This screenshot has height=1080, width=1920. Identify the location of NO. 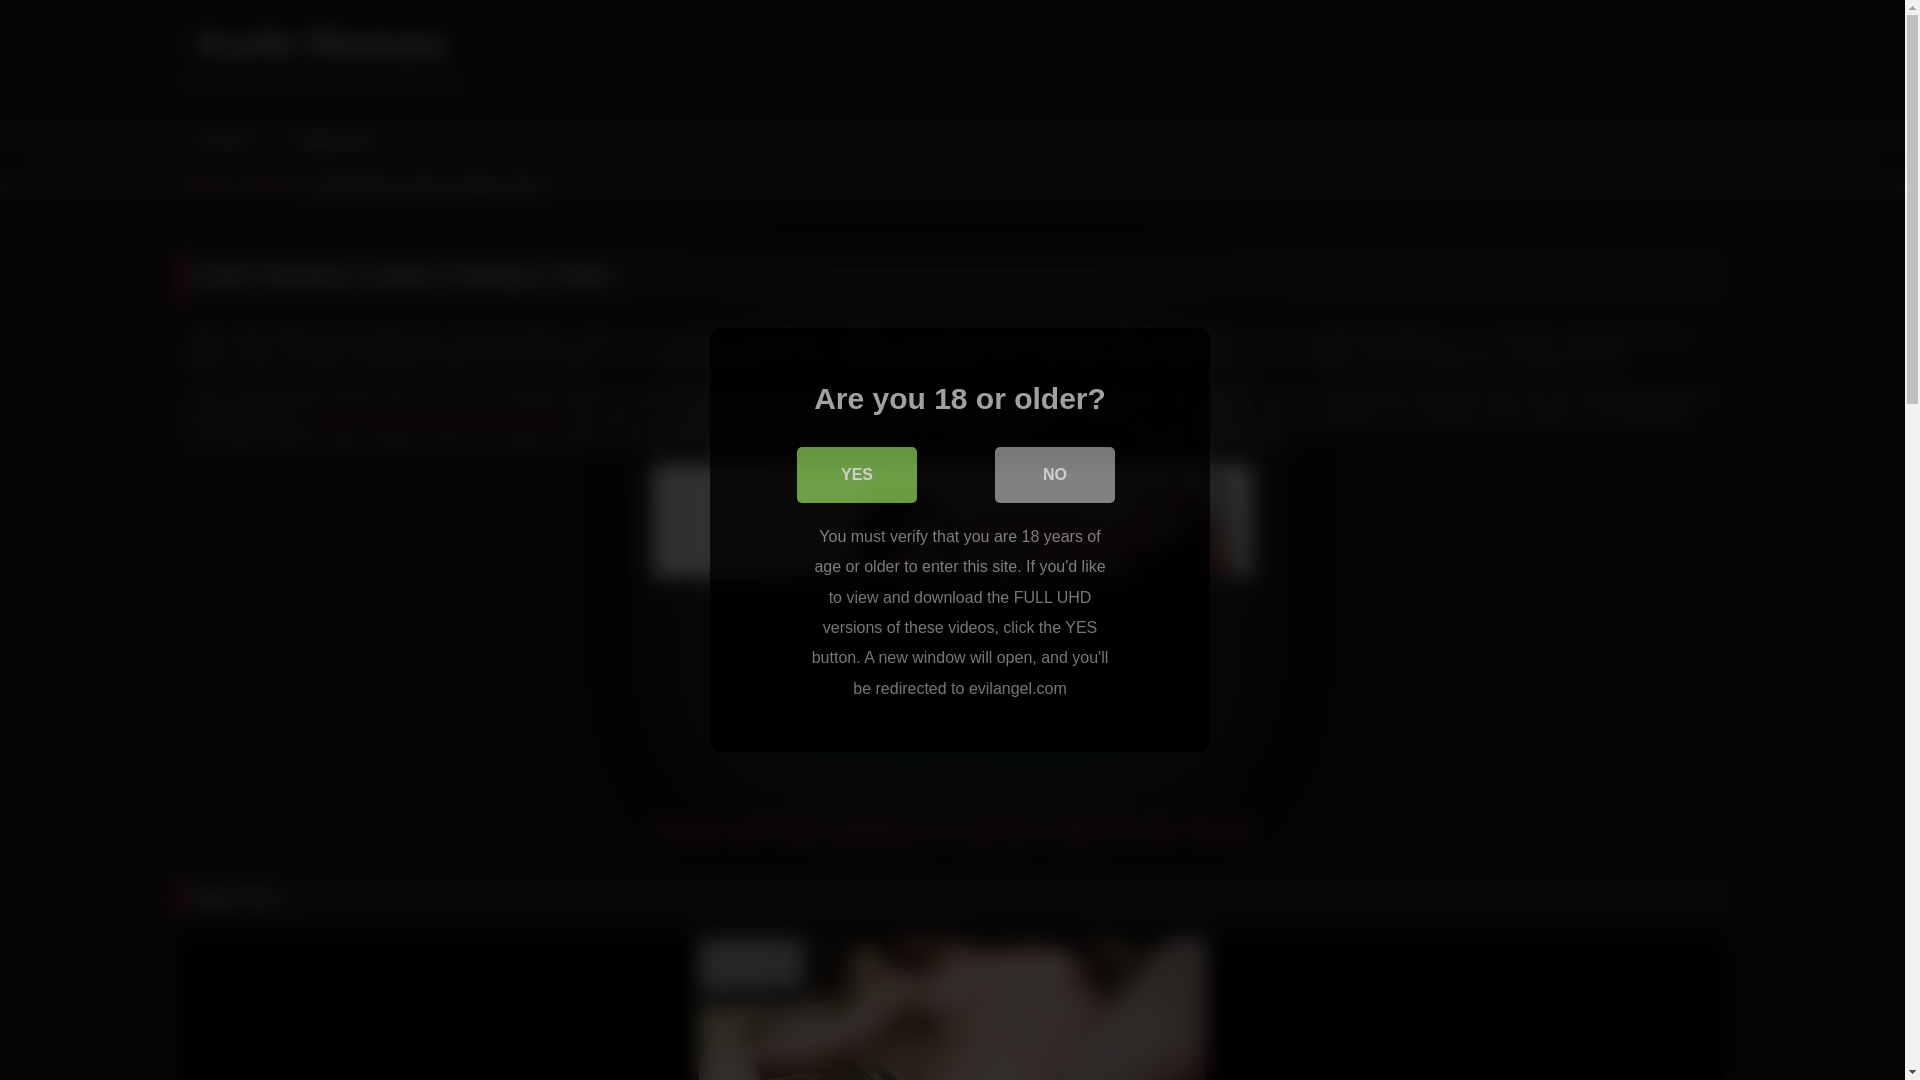
(1054, 475).